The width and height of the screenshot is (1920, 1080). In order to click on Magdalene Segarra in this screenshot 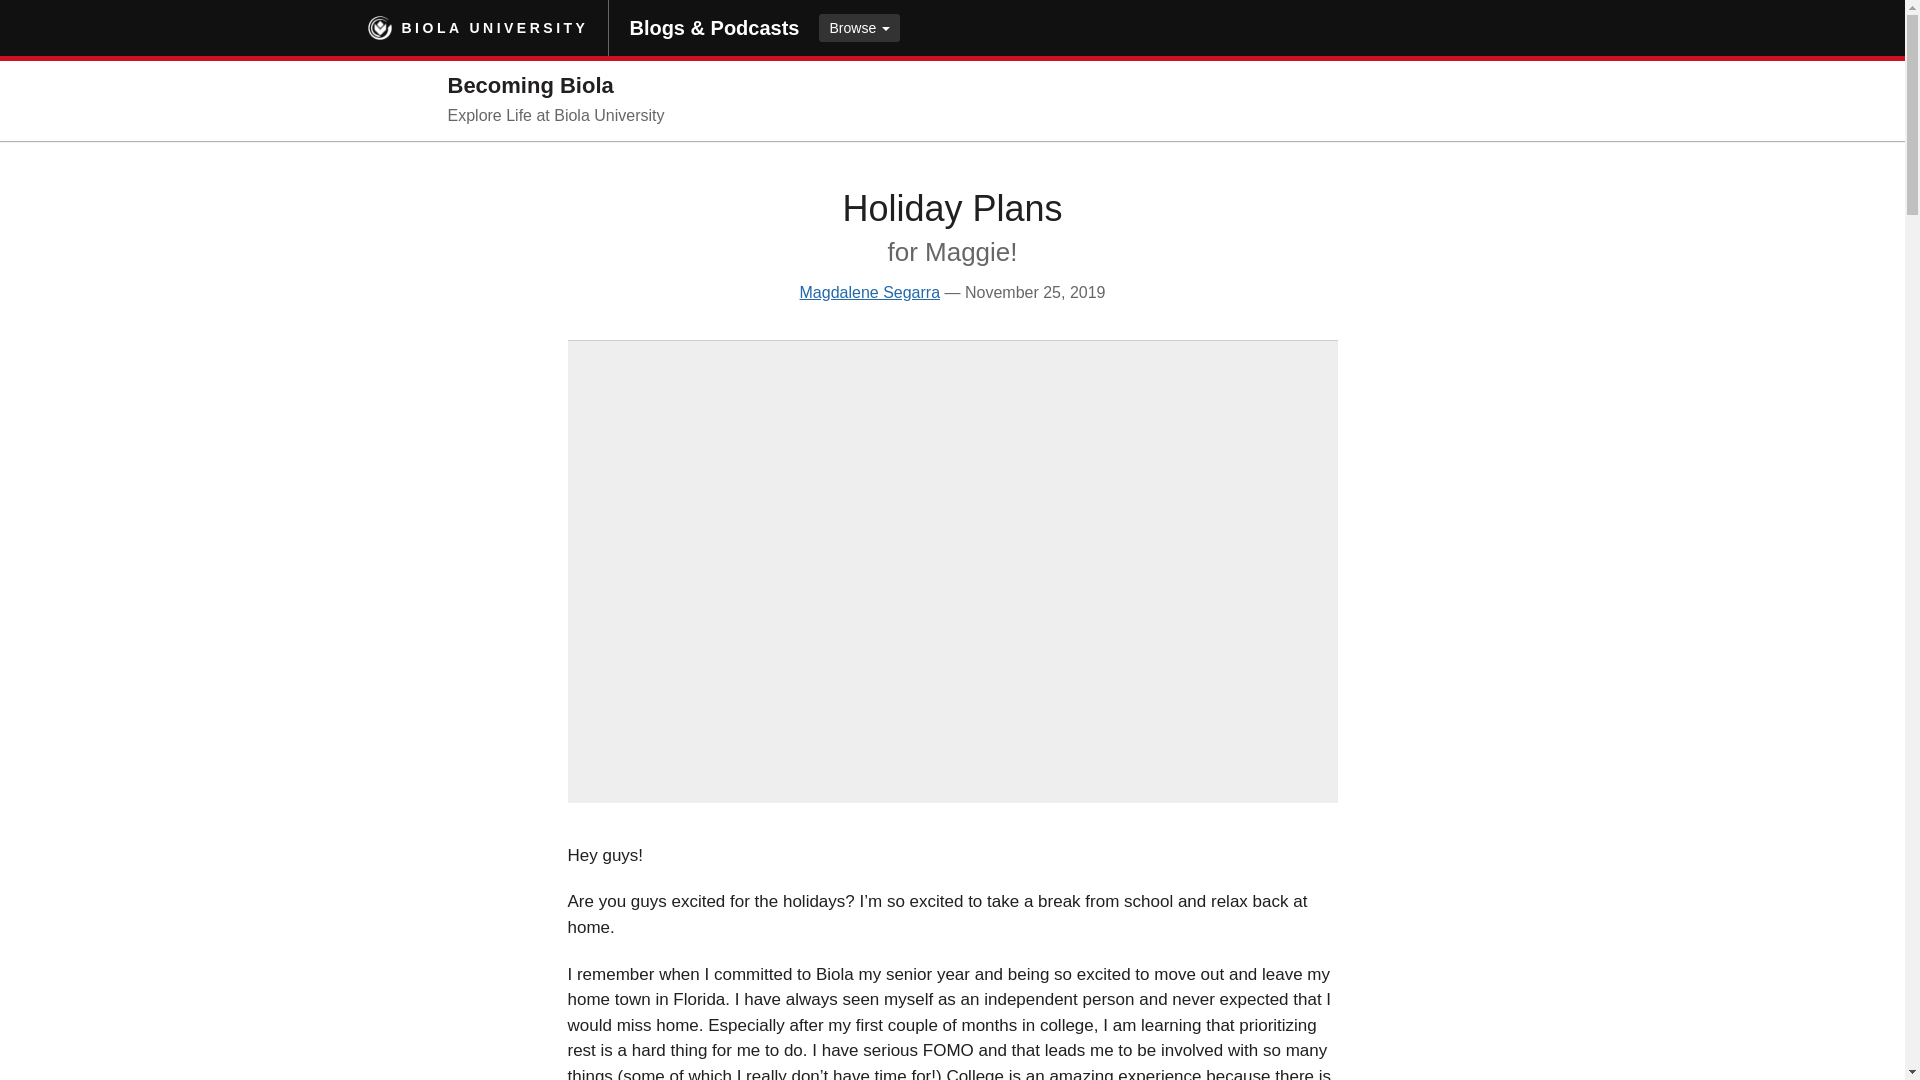, I will do `click(870, 292)`.